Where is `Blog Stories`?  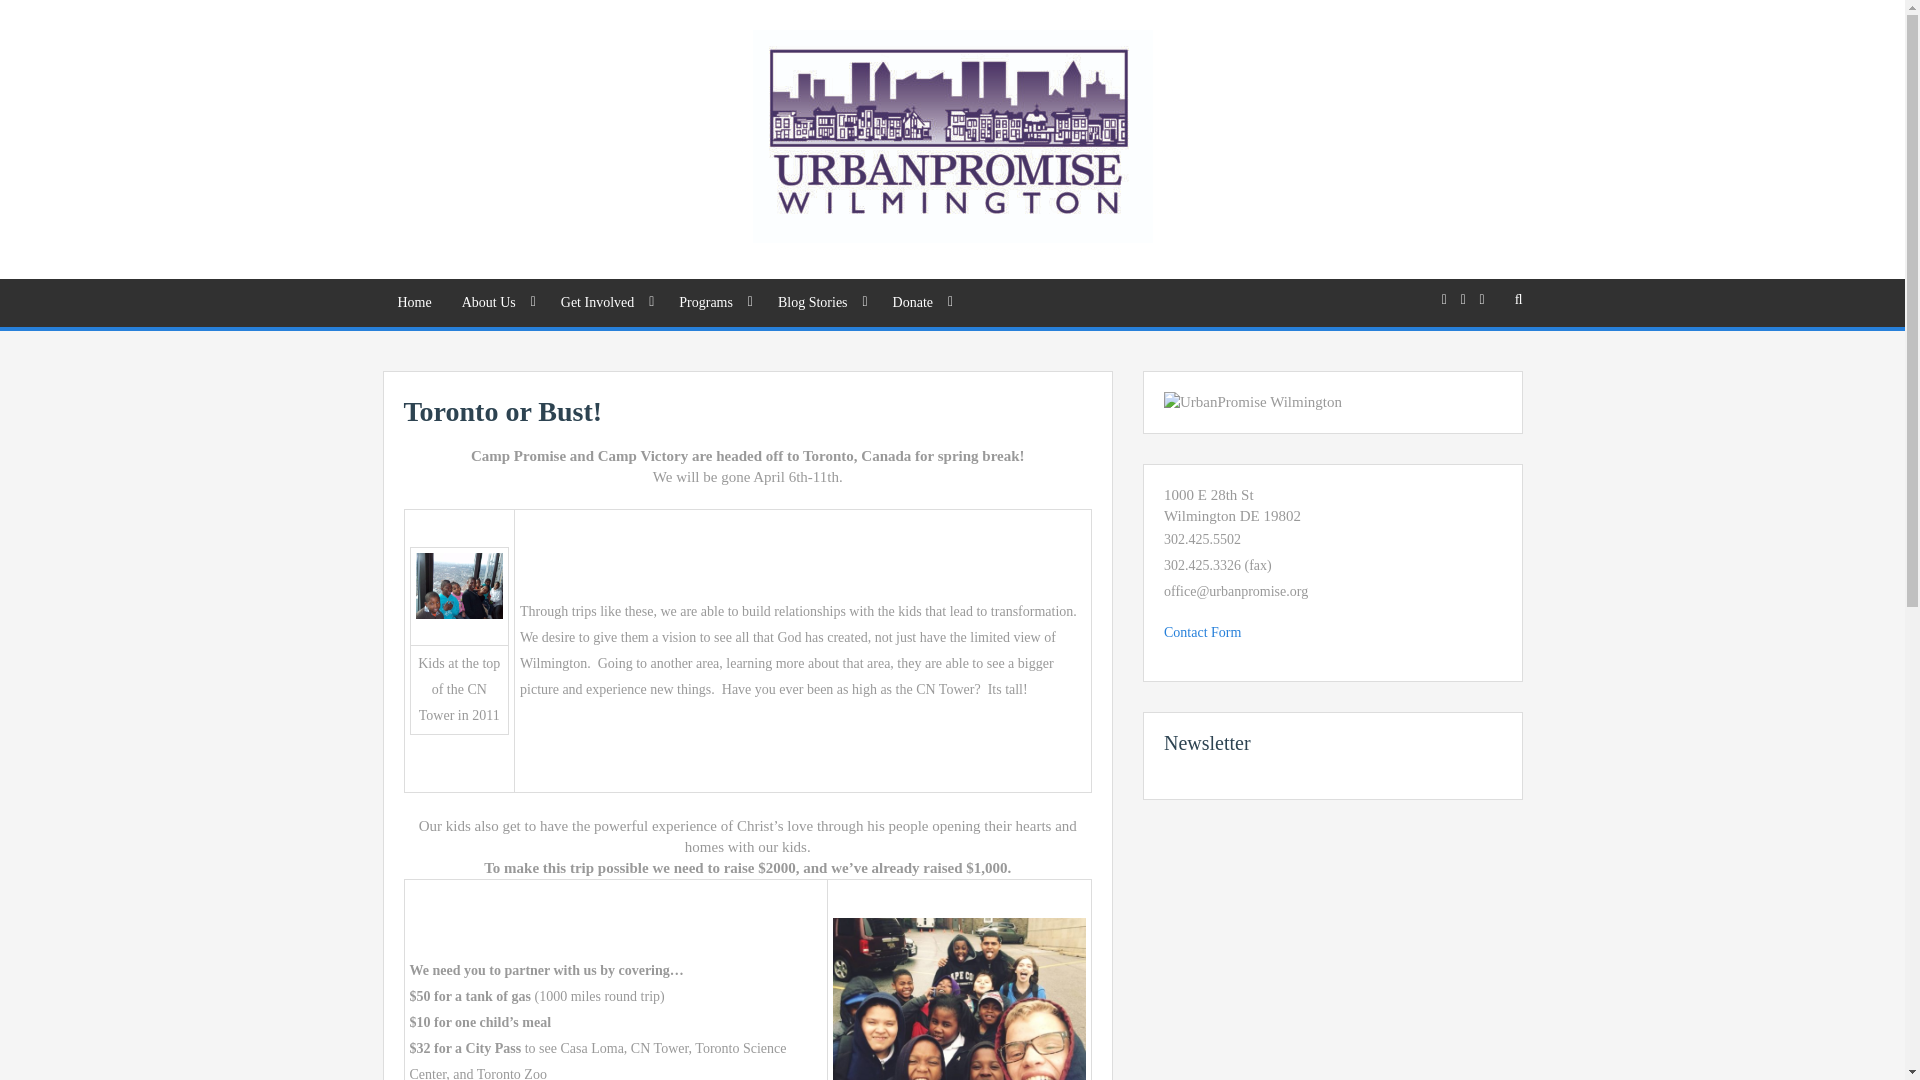
Blog Stories is located at coordinates (820, 302).